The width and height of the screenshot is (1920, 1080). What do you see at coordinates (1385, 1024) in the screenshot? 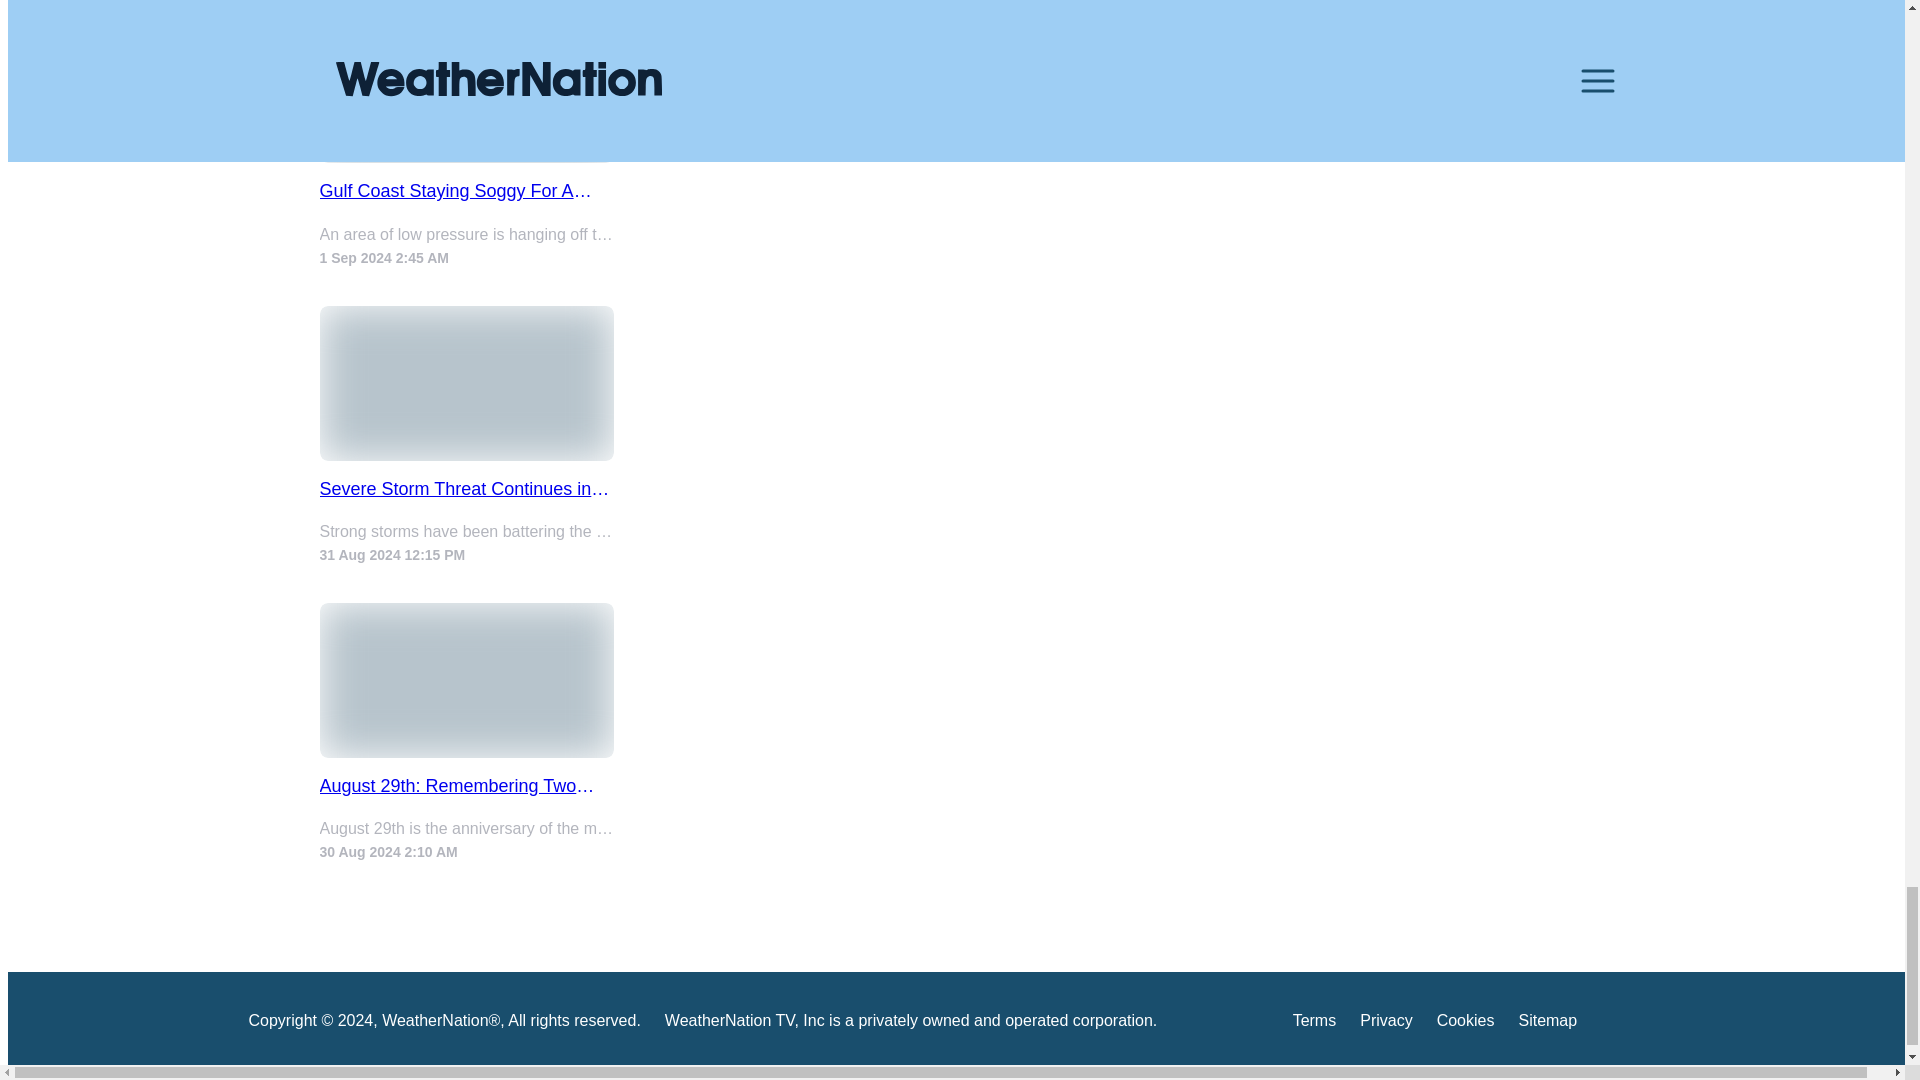
I see `Privacy` at bounding box center [1385, 1024].